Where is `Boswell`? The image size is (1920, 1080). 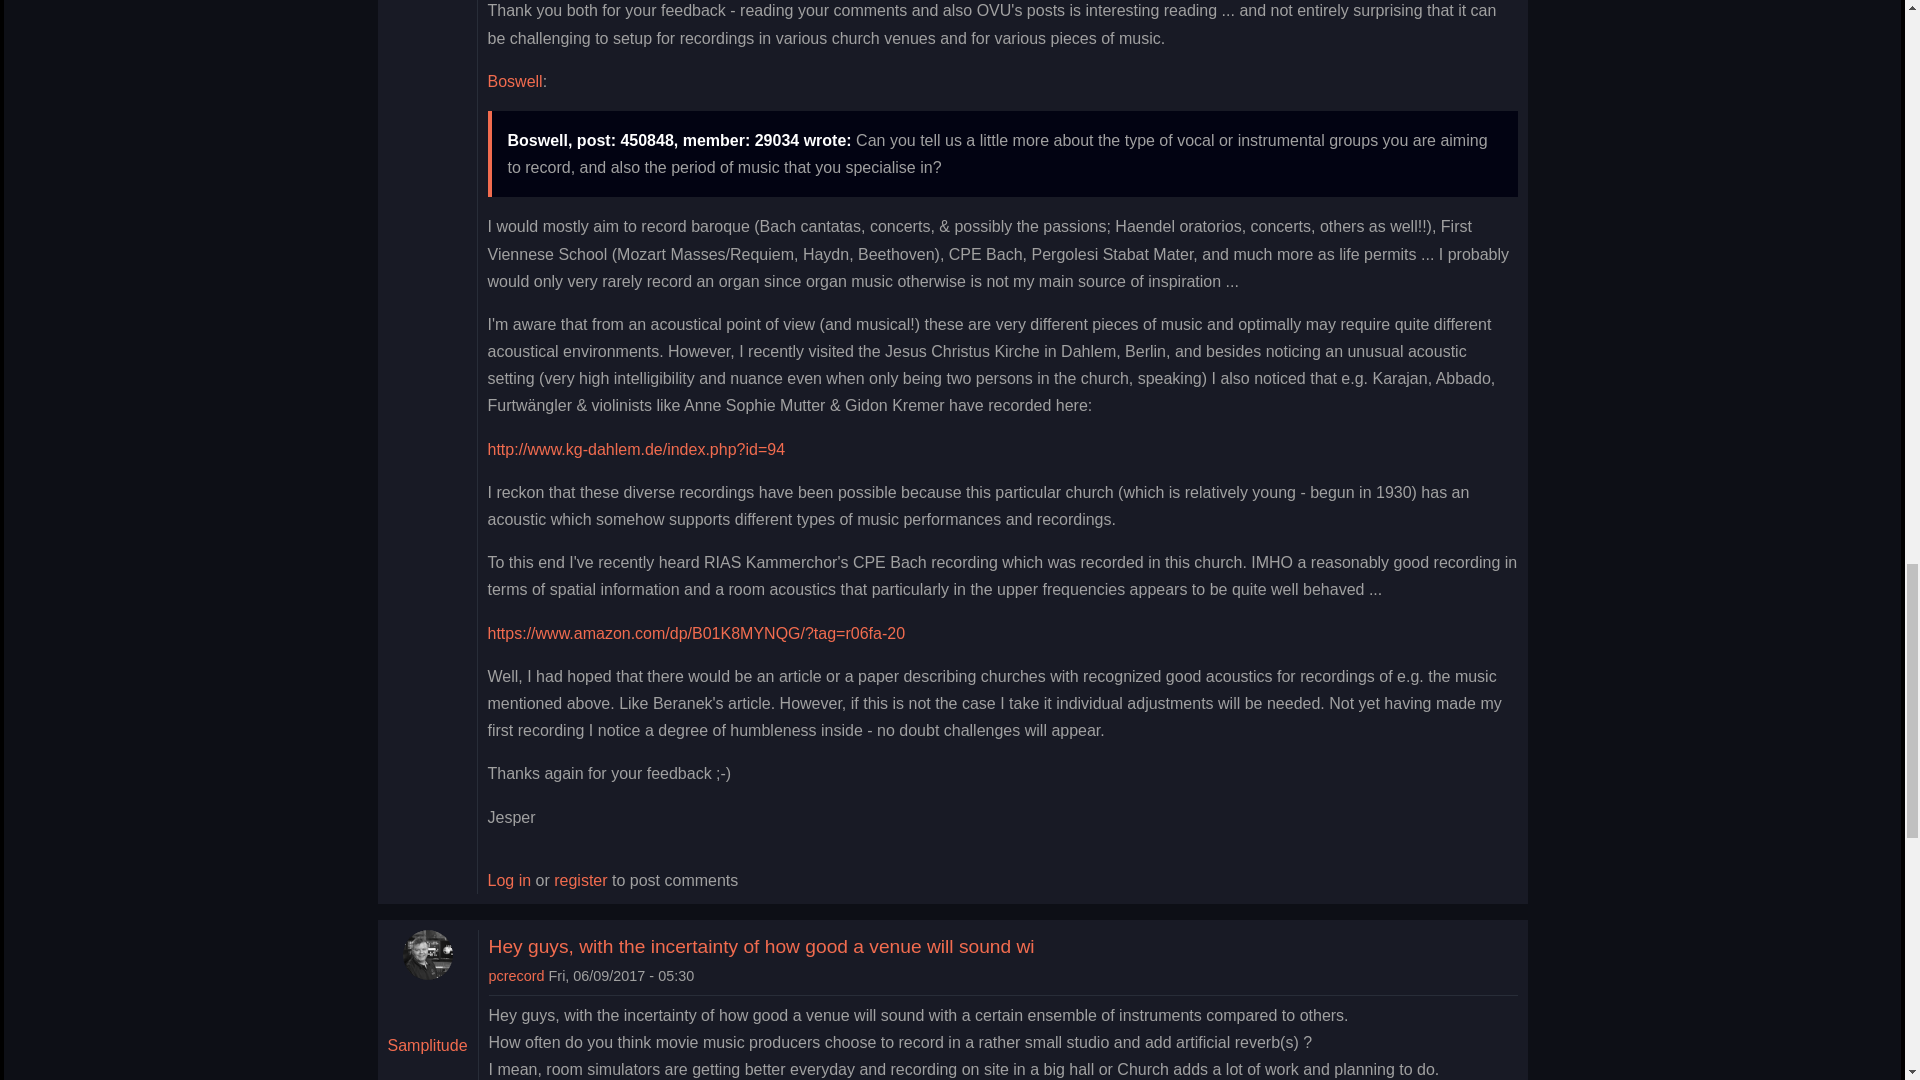
Boswell is located at coordinates (515, 81).